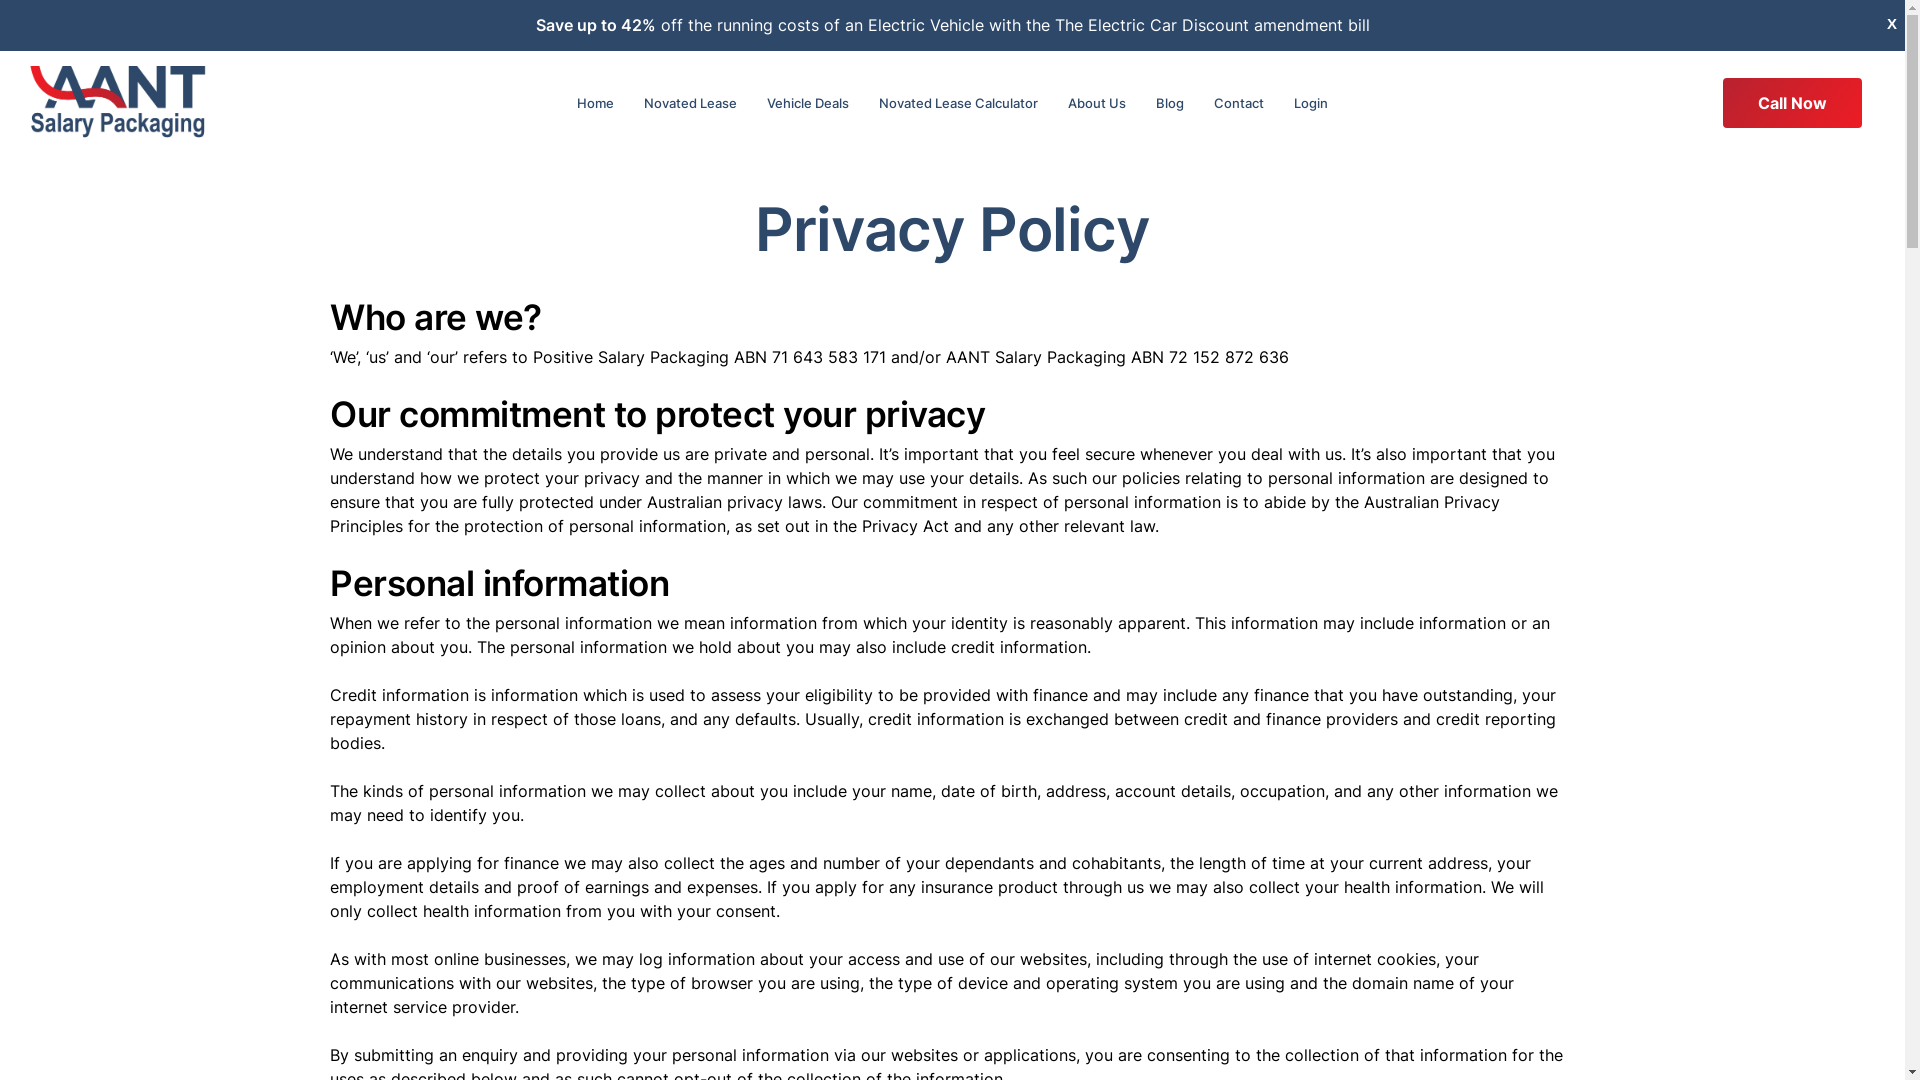  I want to click on Home, so click(596, 103).